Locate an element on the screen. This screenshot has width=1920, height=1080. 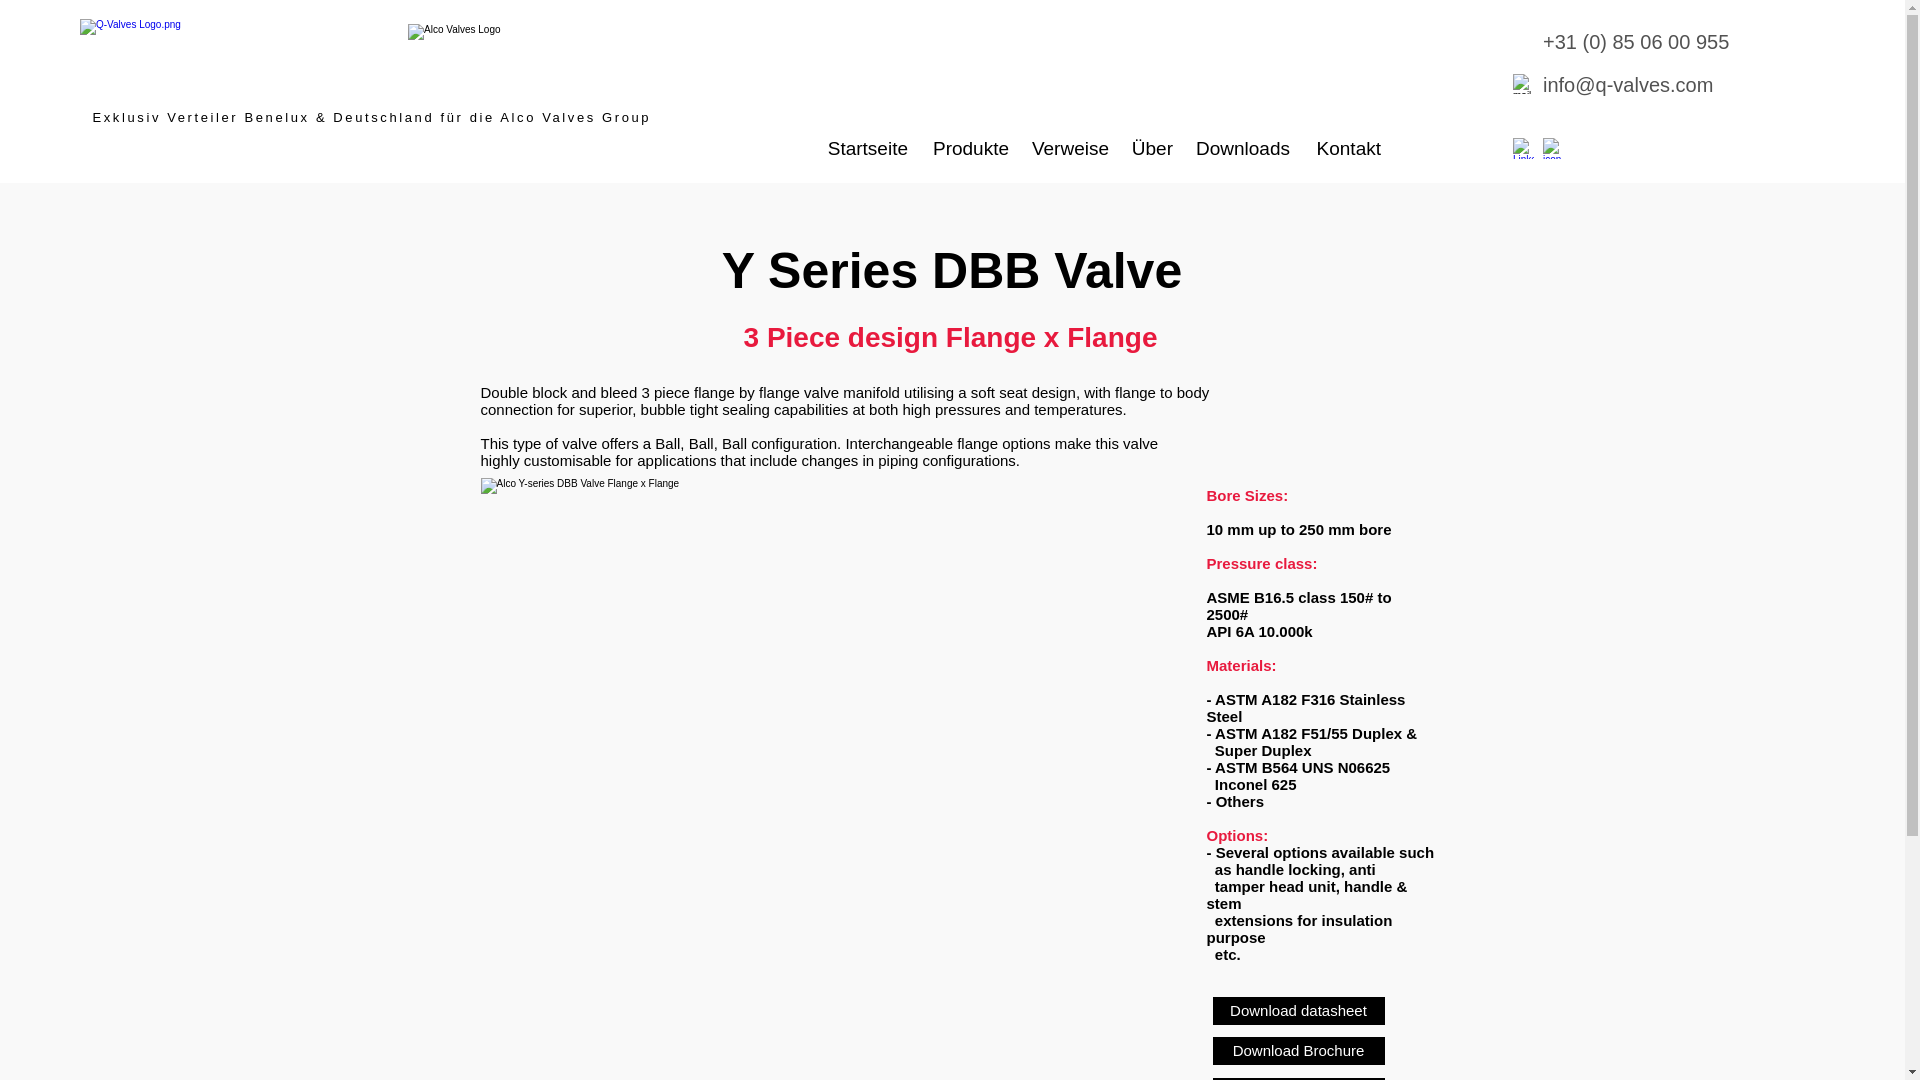
Downloads is located at coordinates (1240, 148).